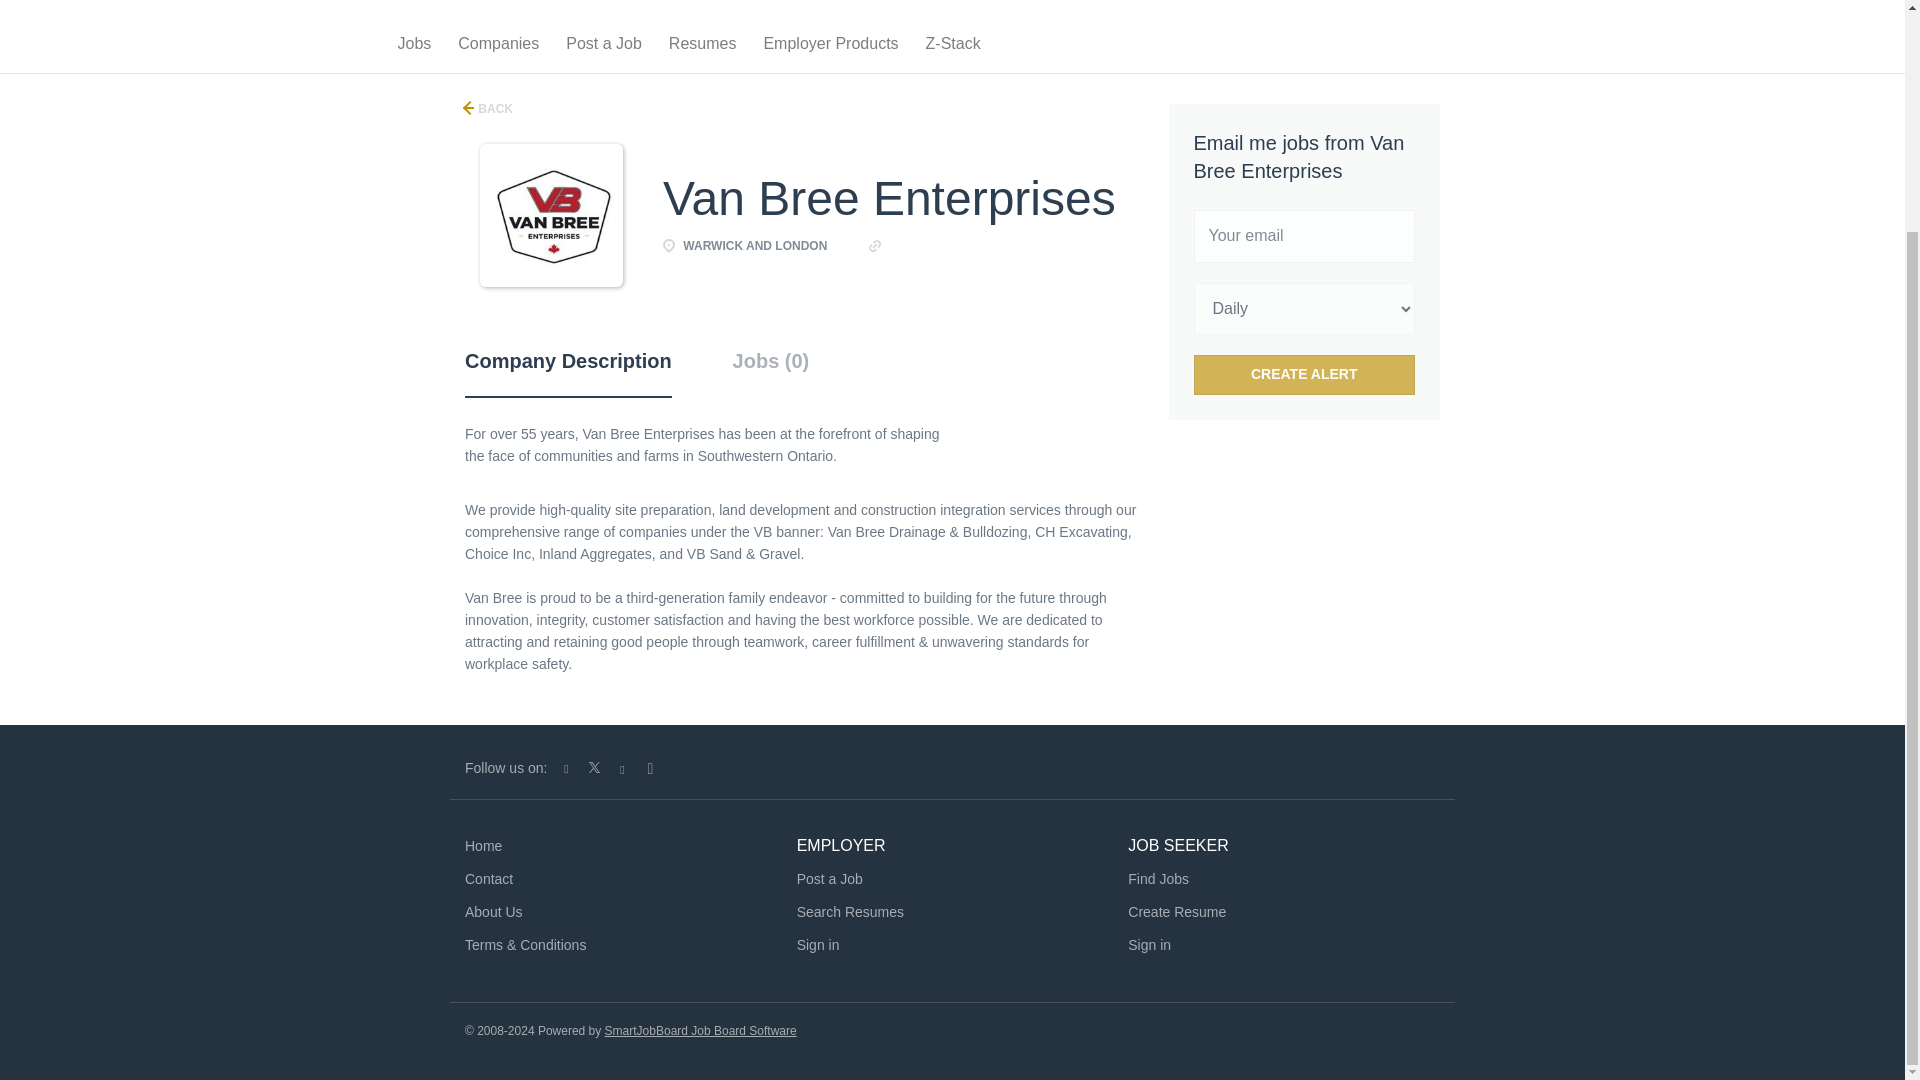 The width and height of the screenshot is (1920, 1080). I want to click on Jobs, so click(414, 48).